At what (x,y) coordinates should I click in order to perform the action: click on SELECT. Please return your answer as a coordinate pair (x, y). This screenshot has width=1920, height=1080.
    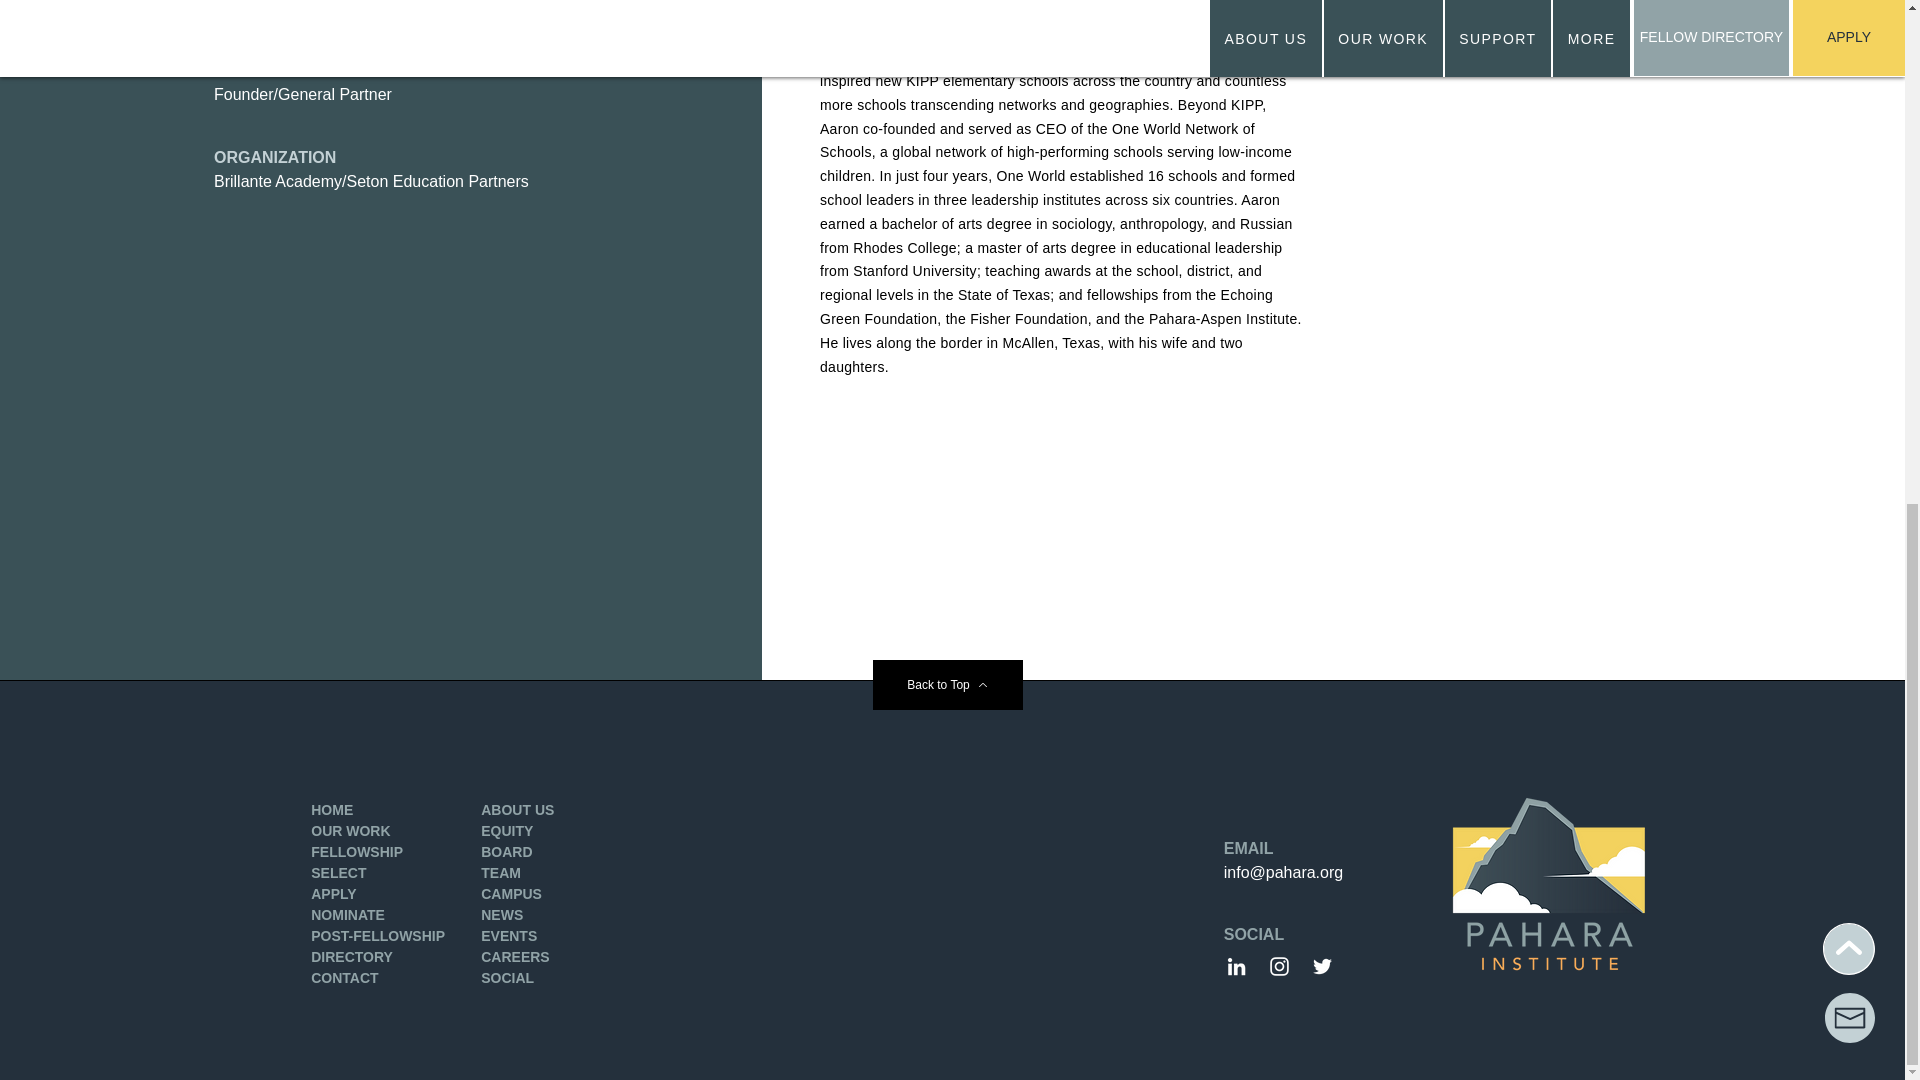
    Looking at the image, I should click on (338, 873).